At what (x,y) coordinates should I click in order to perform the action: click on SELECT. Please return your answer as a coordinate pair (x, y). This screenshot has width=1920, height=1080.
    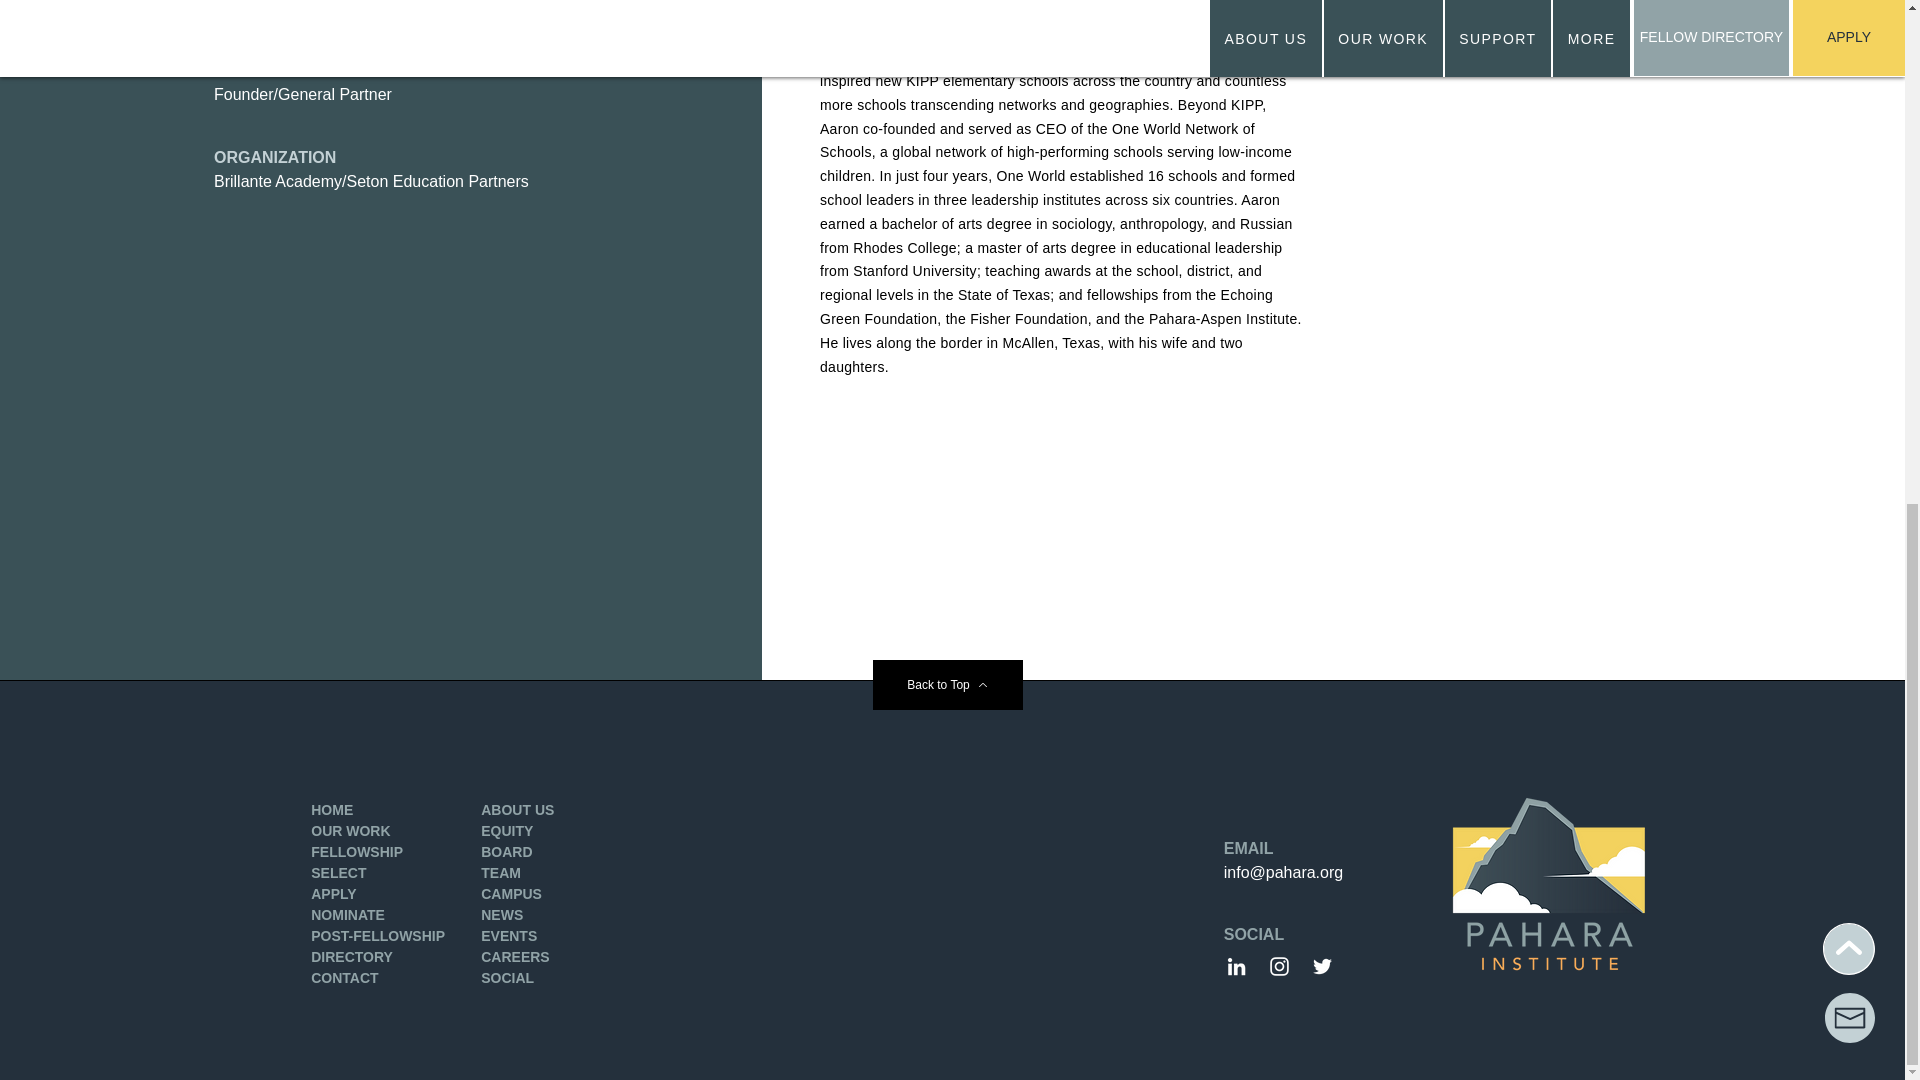
    Looking at the image, I should click on (338, 873).